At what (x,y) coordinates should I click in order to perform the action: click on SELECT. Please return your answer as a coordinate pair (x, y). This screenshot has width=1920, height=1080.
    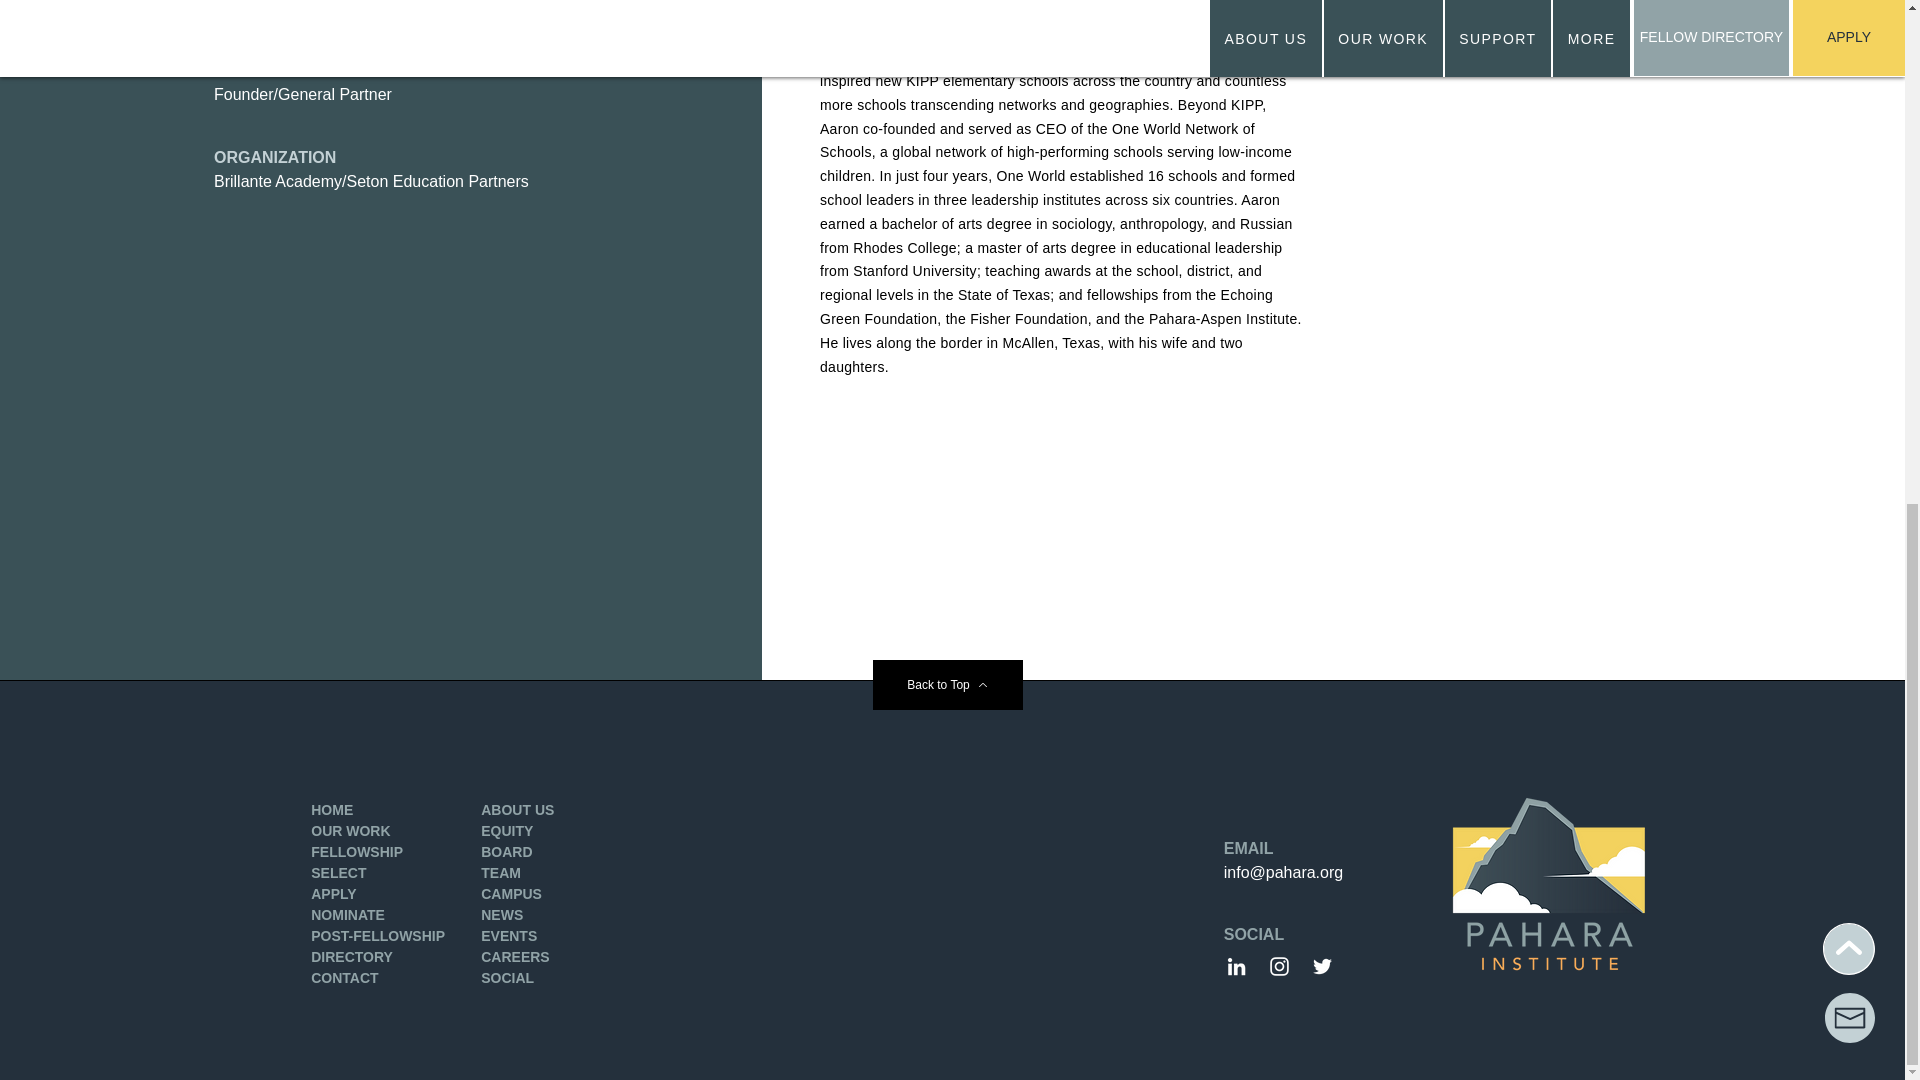
    Looking at the image, I should click on (338, 873).